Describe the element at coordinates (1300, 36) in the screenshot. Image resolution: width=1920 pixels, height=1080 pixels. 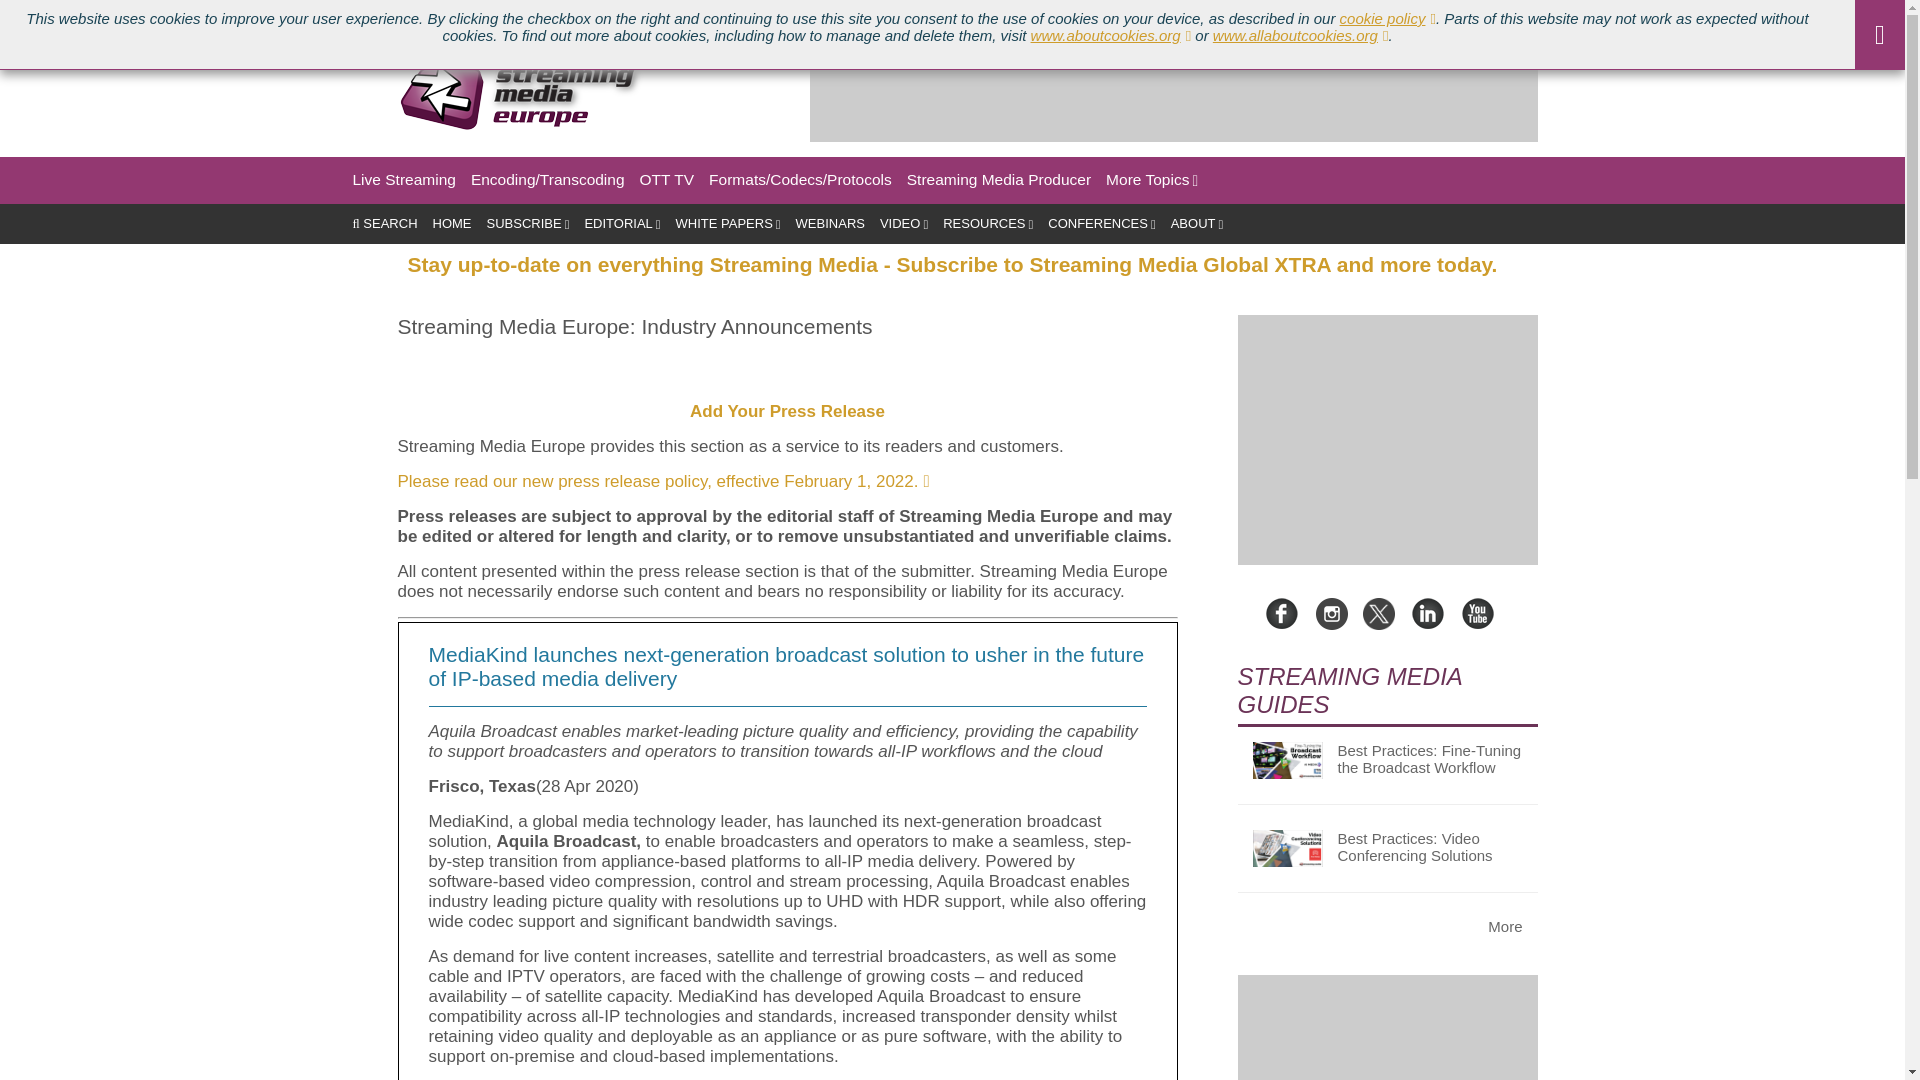
I see `www.allaboutcookies.org` at that location.